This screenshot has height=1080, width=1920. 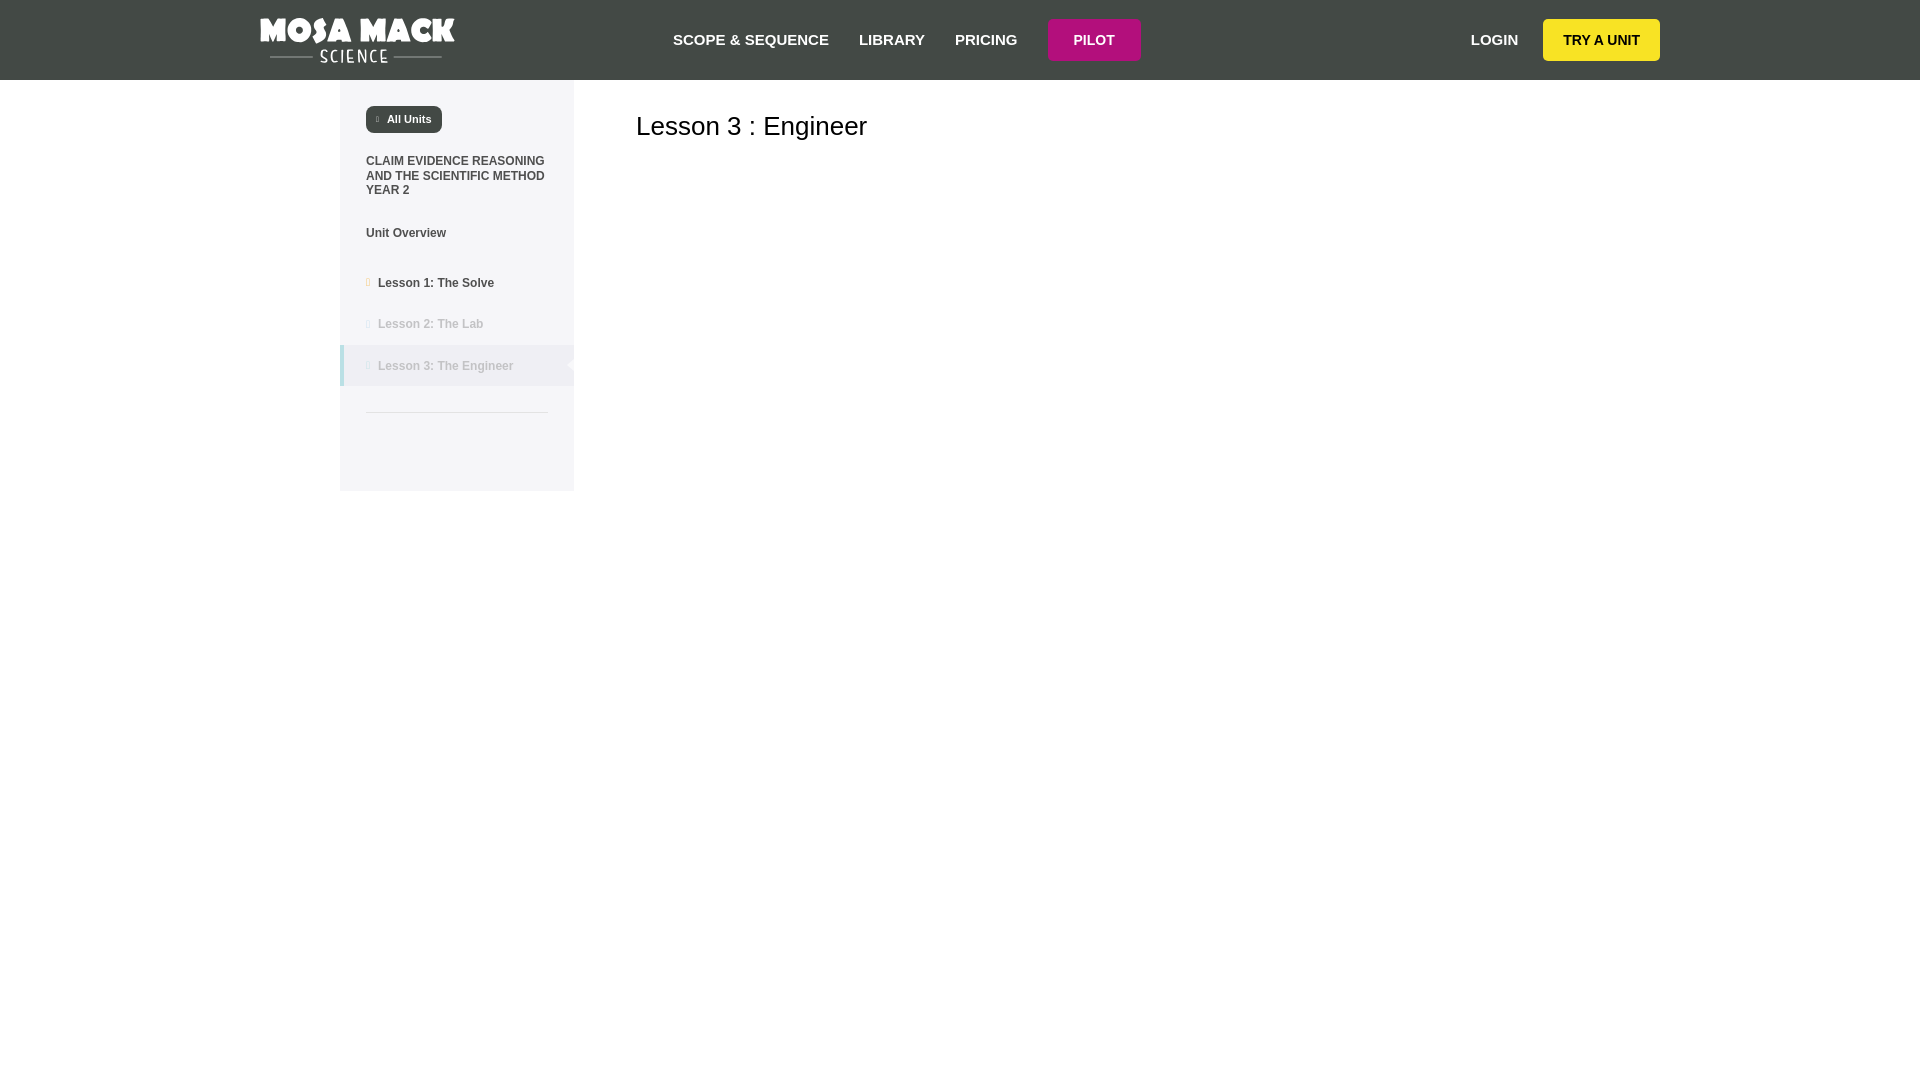 What do you see at coordinates (404, 118) in the screenshot?
I see `All Units` at bounding box center [404, 118].